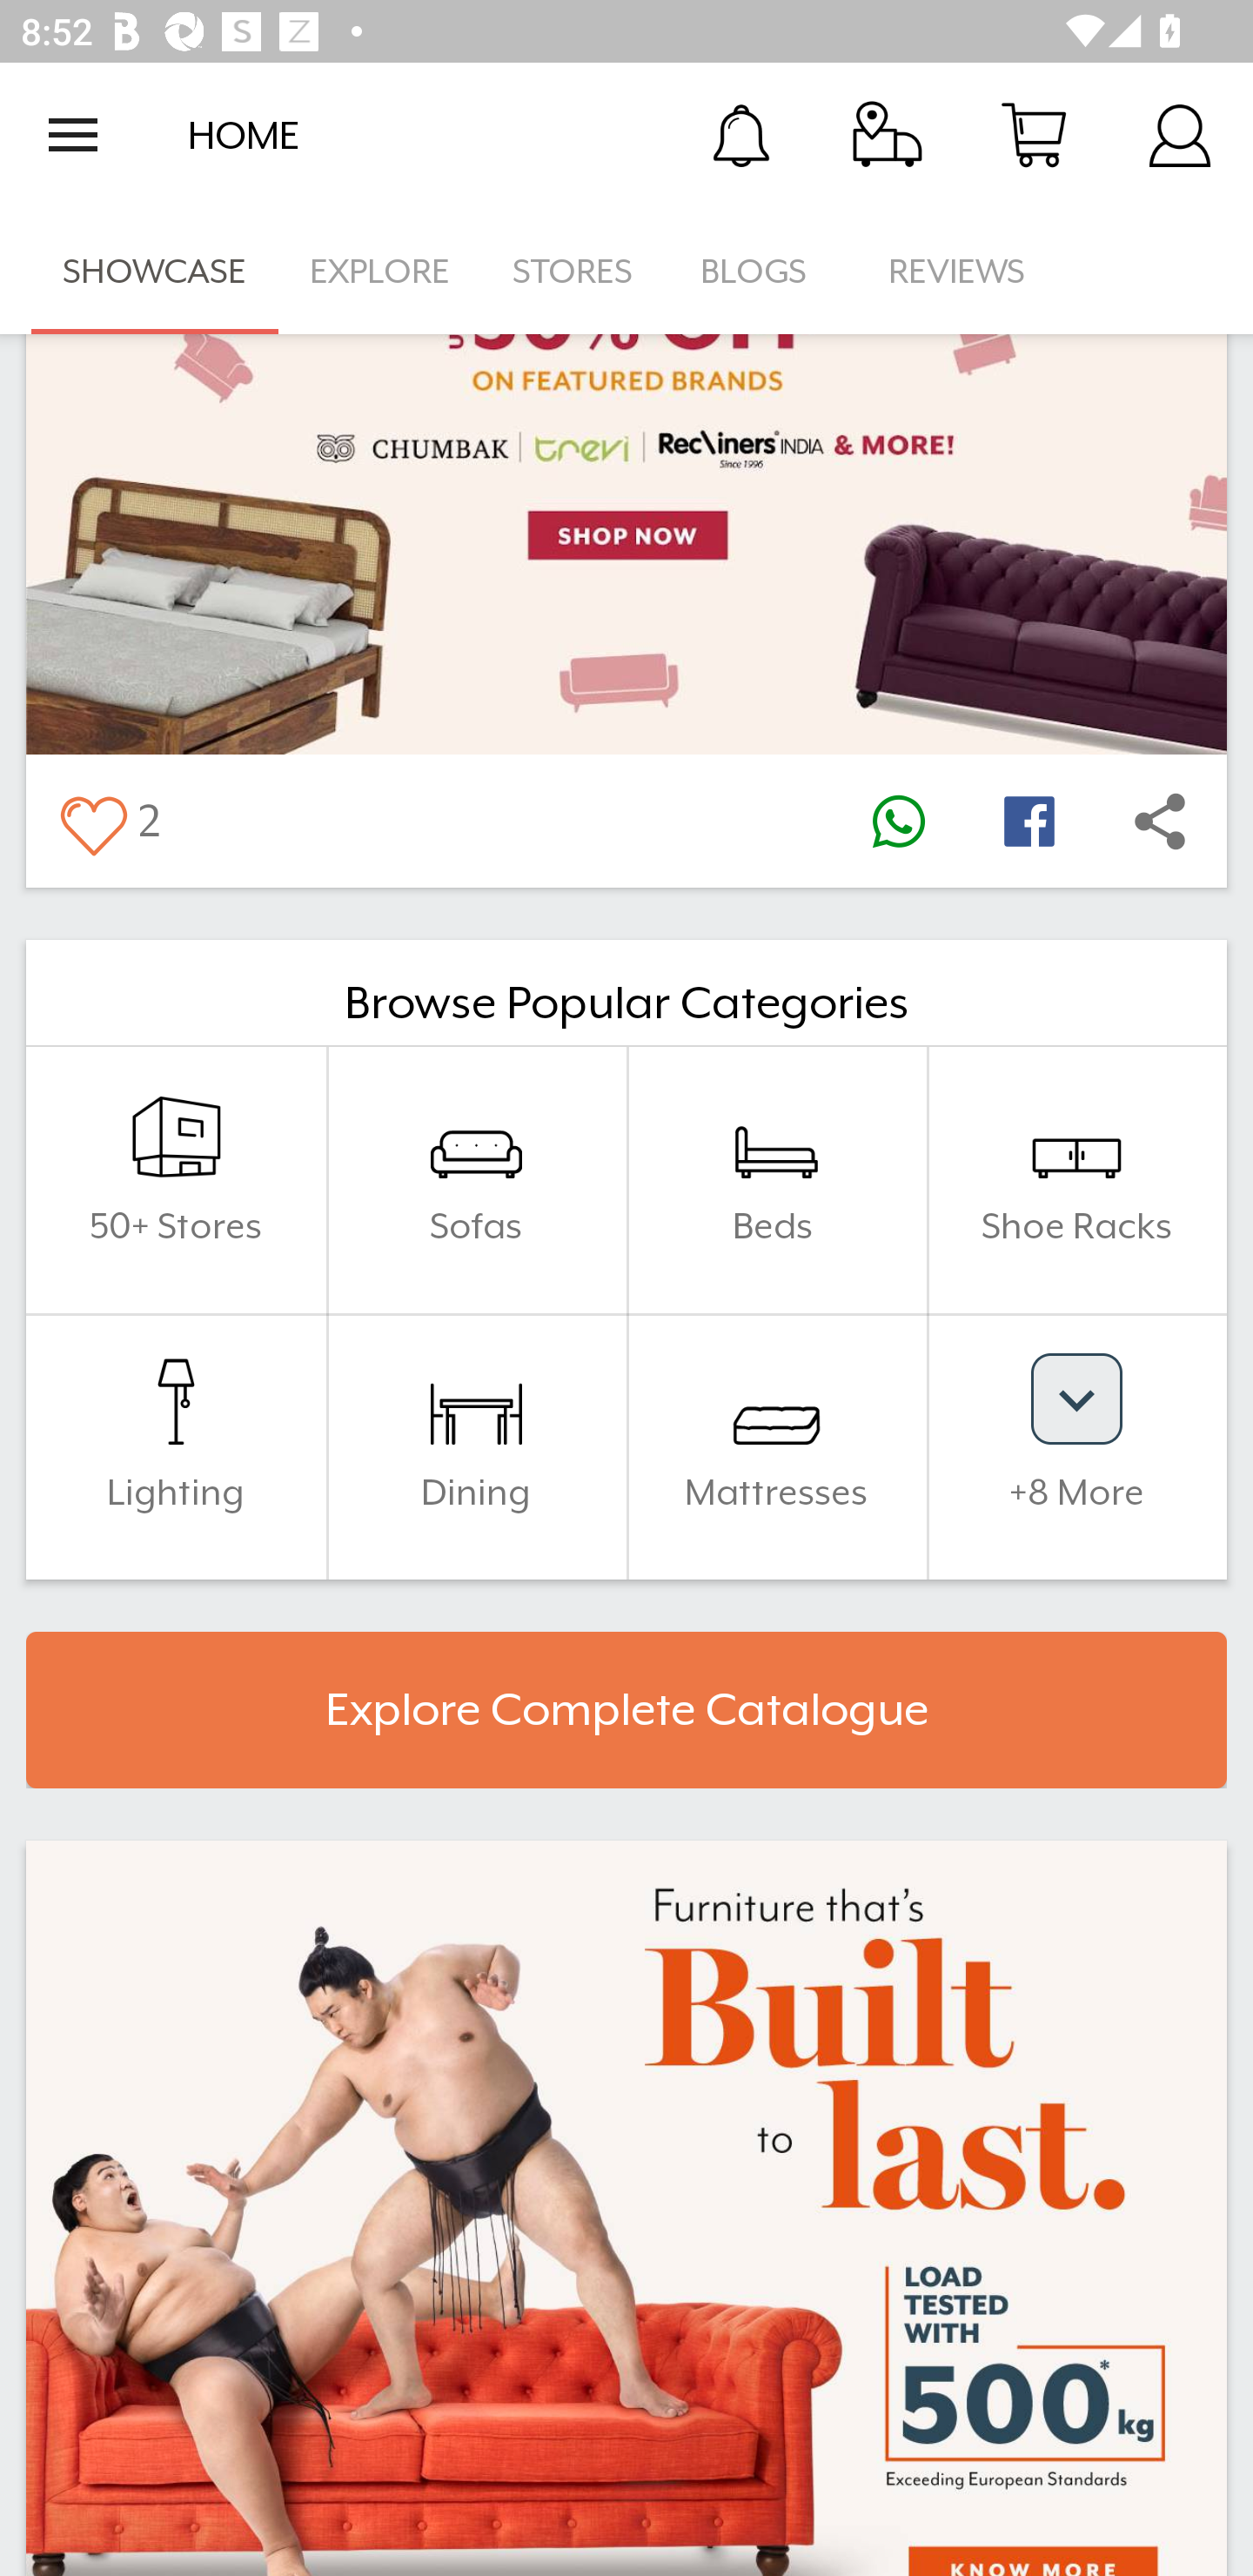  What do you see at coordinates (888, 134) in the screenshot?
I see `Track Order` at bounding box center [888, 134].